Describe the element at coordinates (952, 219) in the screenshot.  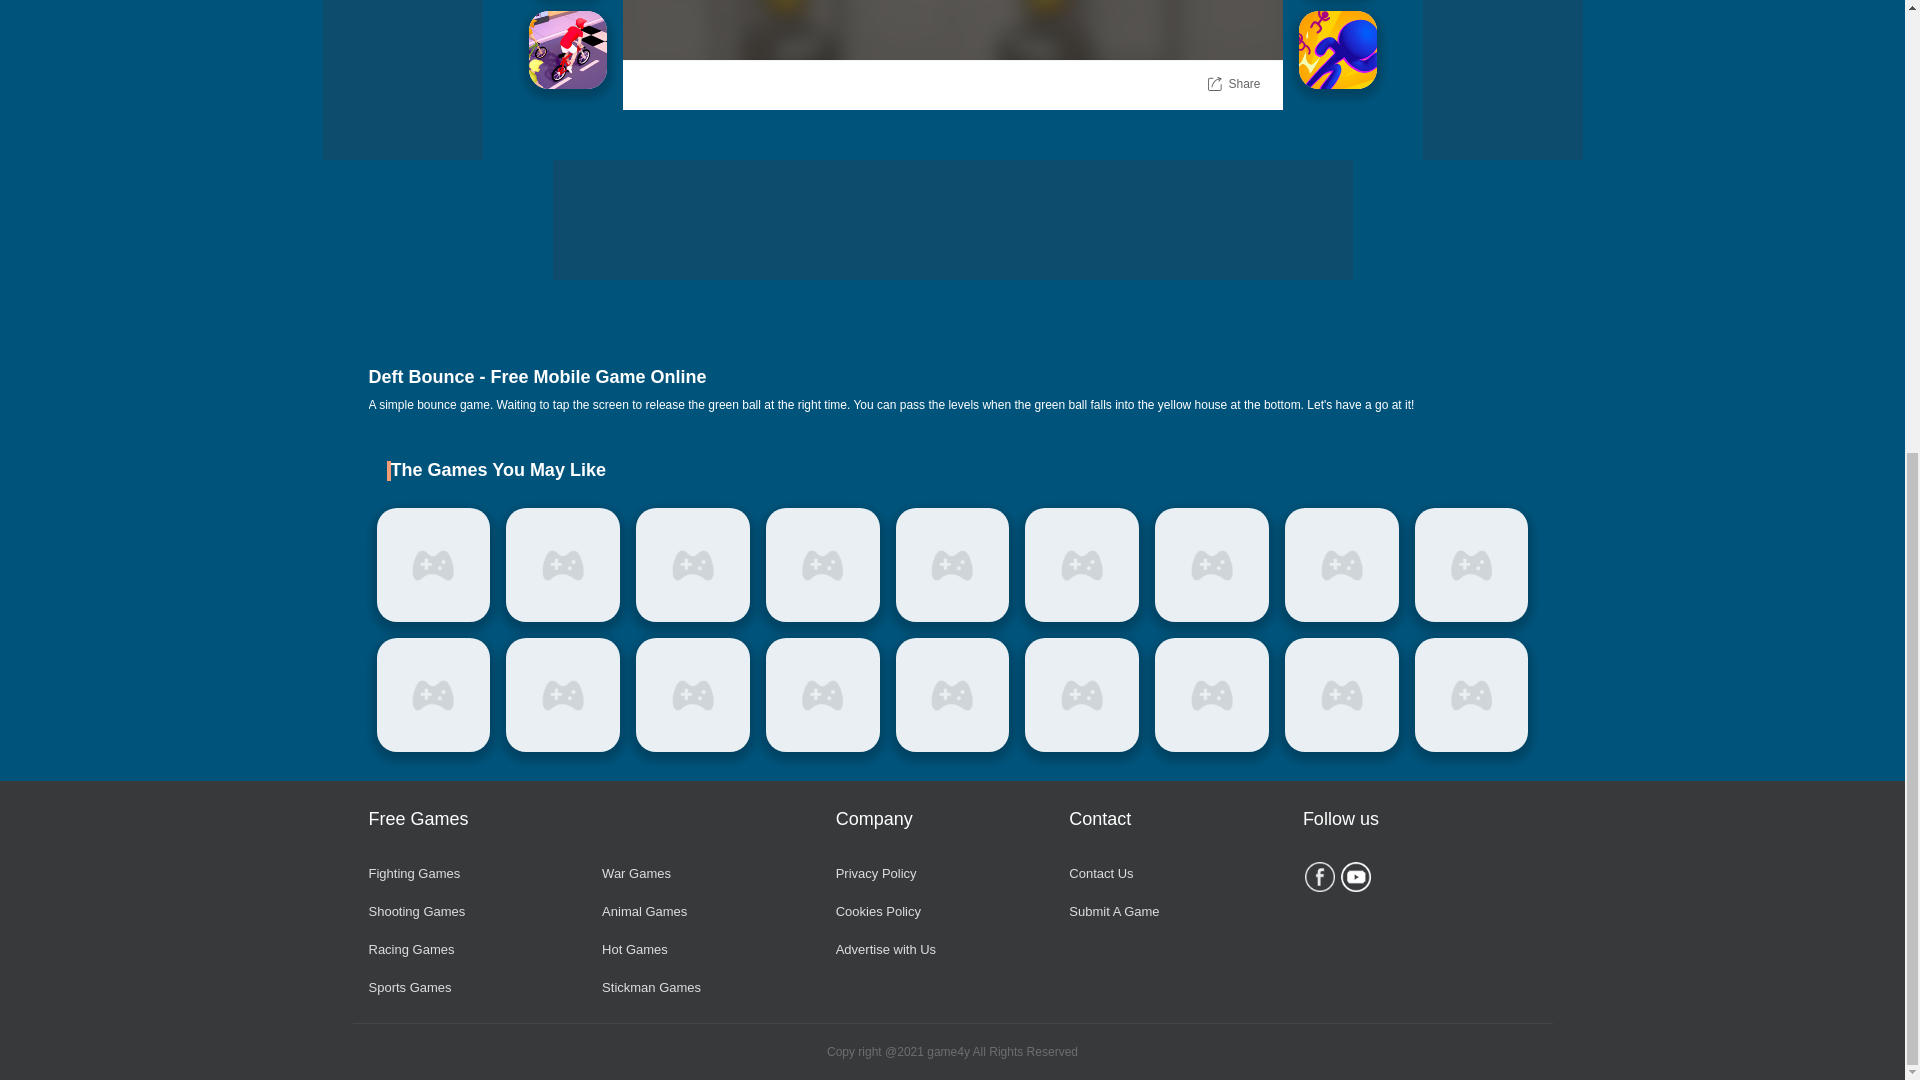
I see `Advertisement` at that location.